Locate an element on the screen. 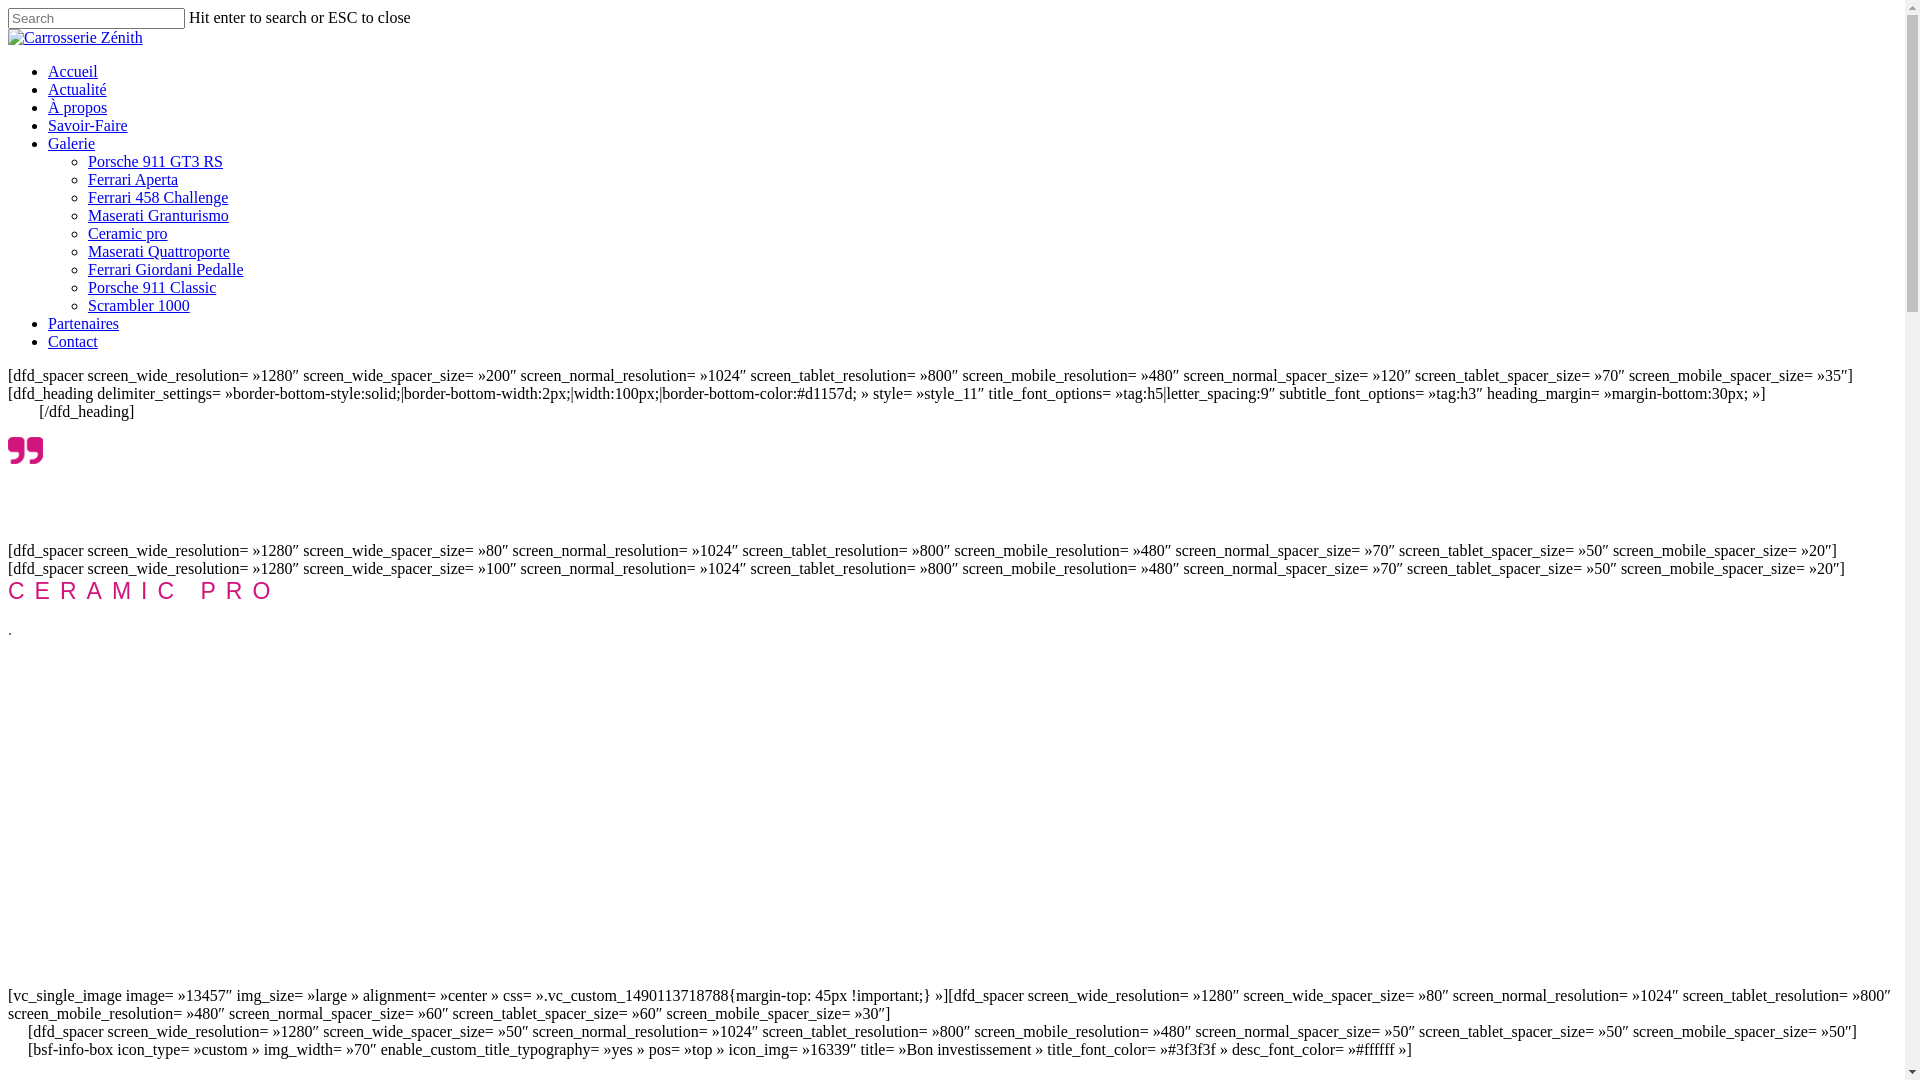 The image size is (1920, 1080). Accueil is located at coordinates (73, 72).